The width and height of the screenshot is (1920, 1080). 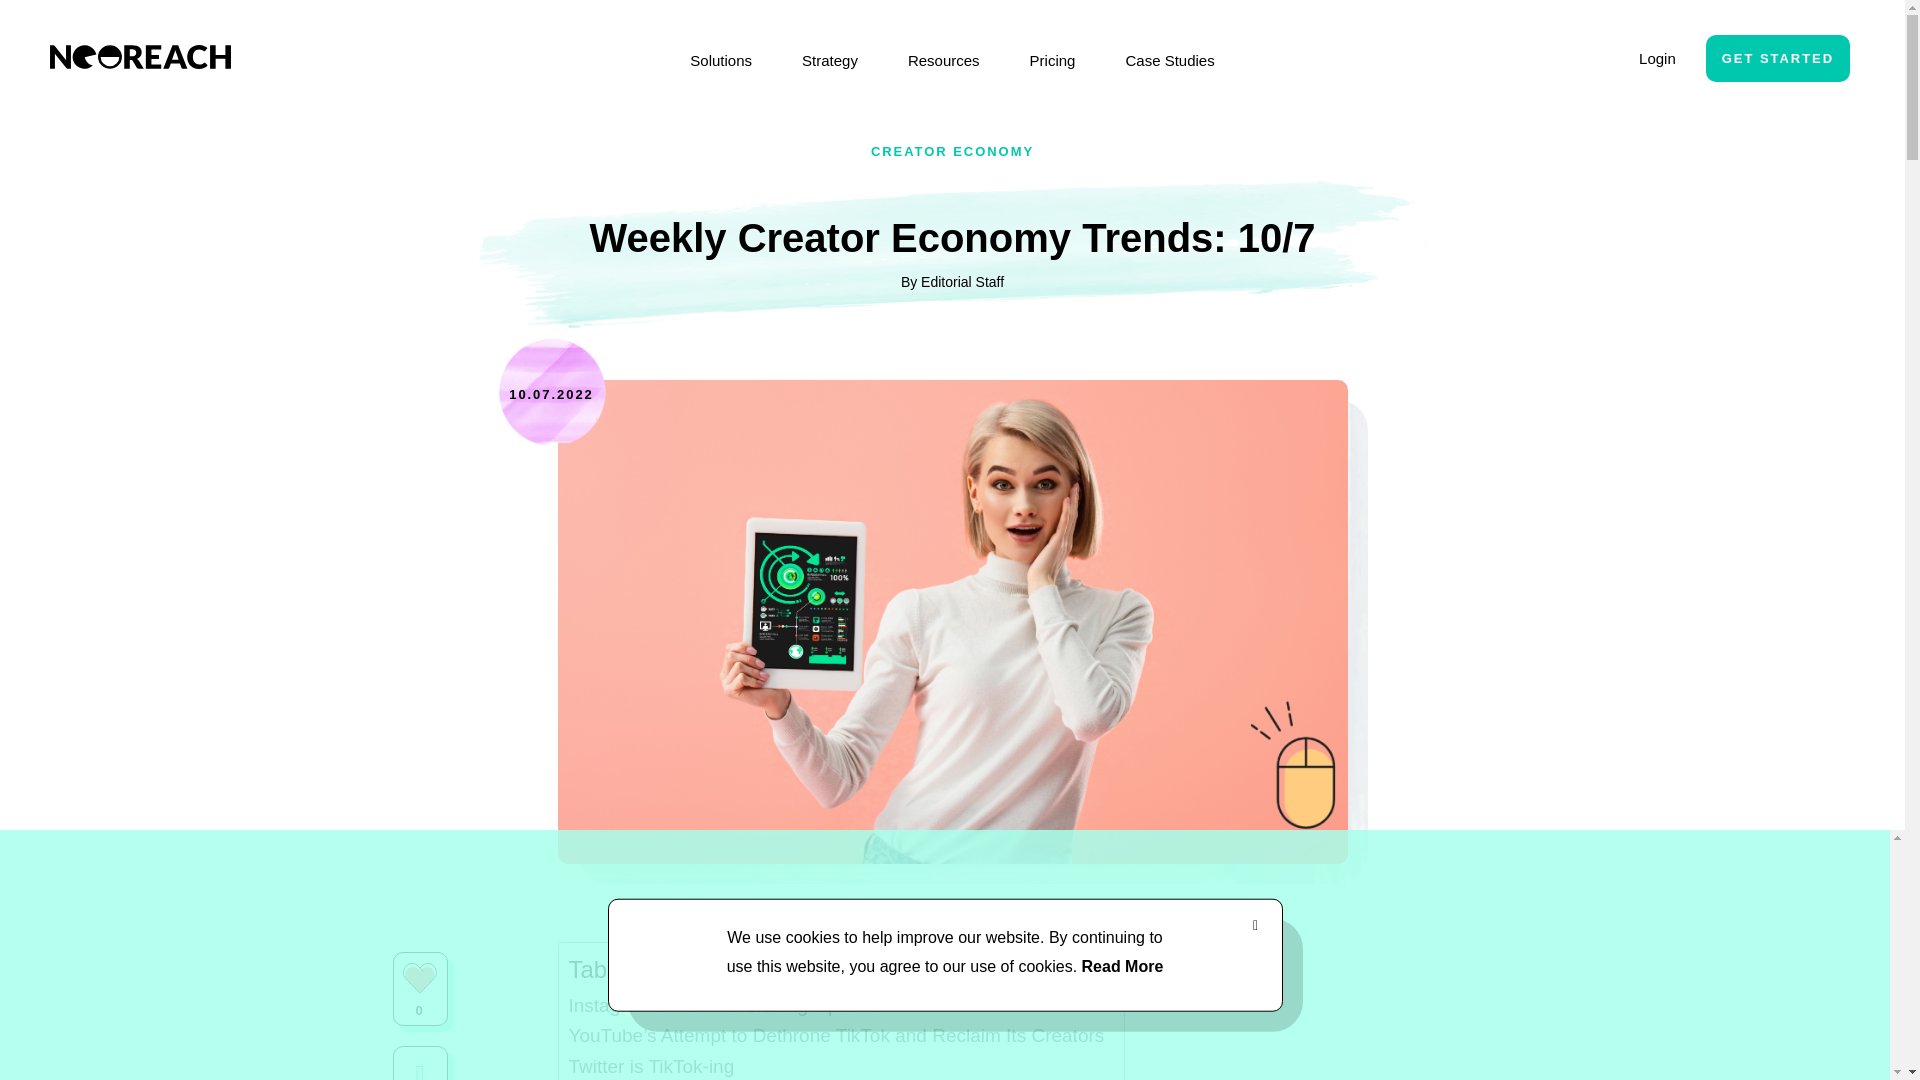 I want to click on Login, so click(x=1658, y=58).